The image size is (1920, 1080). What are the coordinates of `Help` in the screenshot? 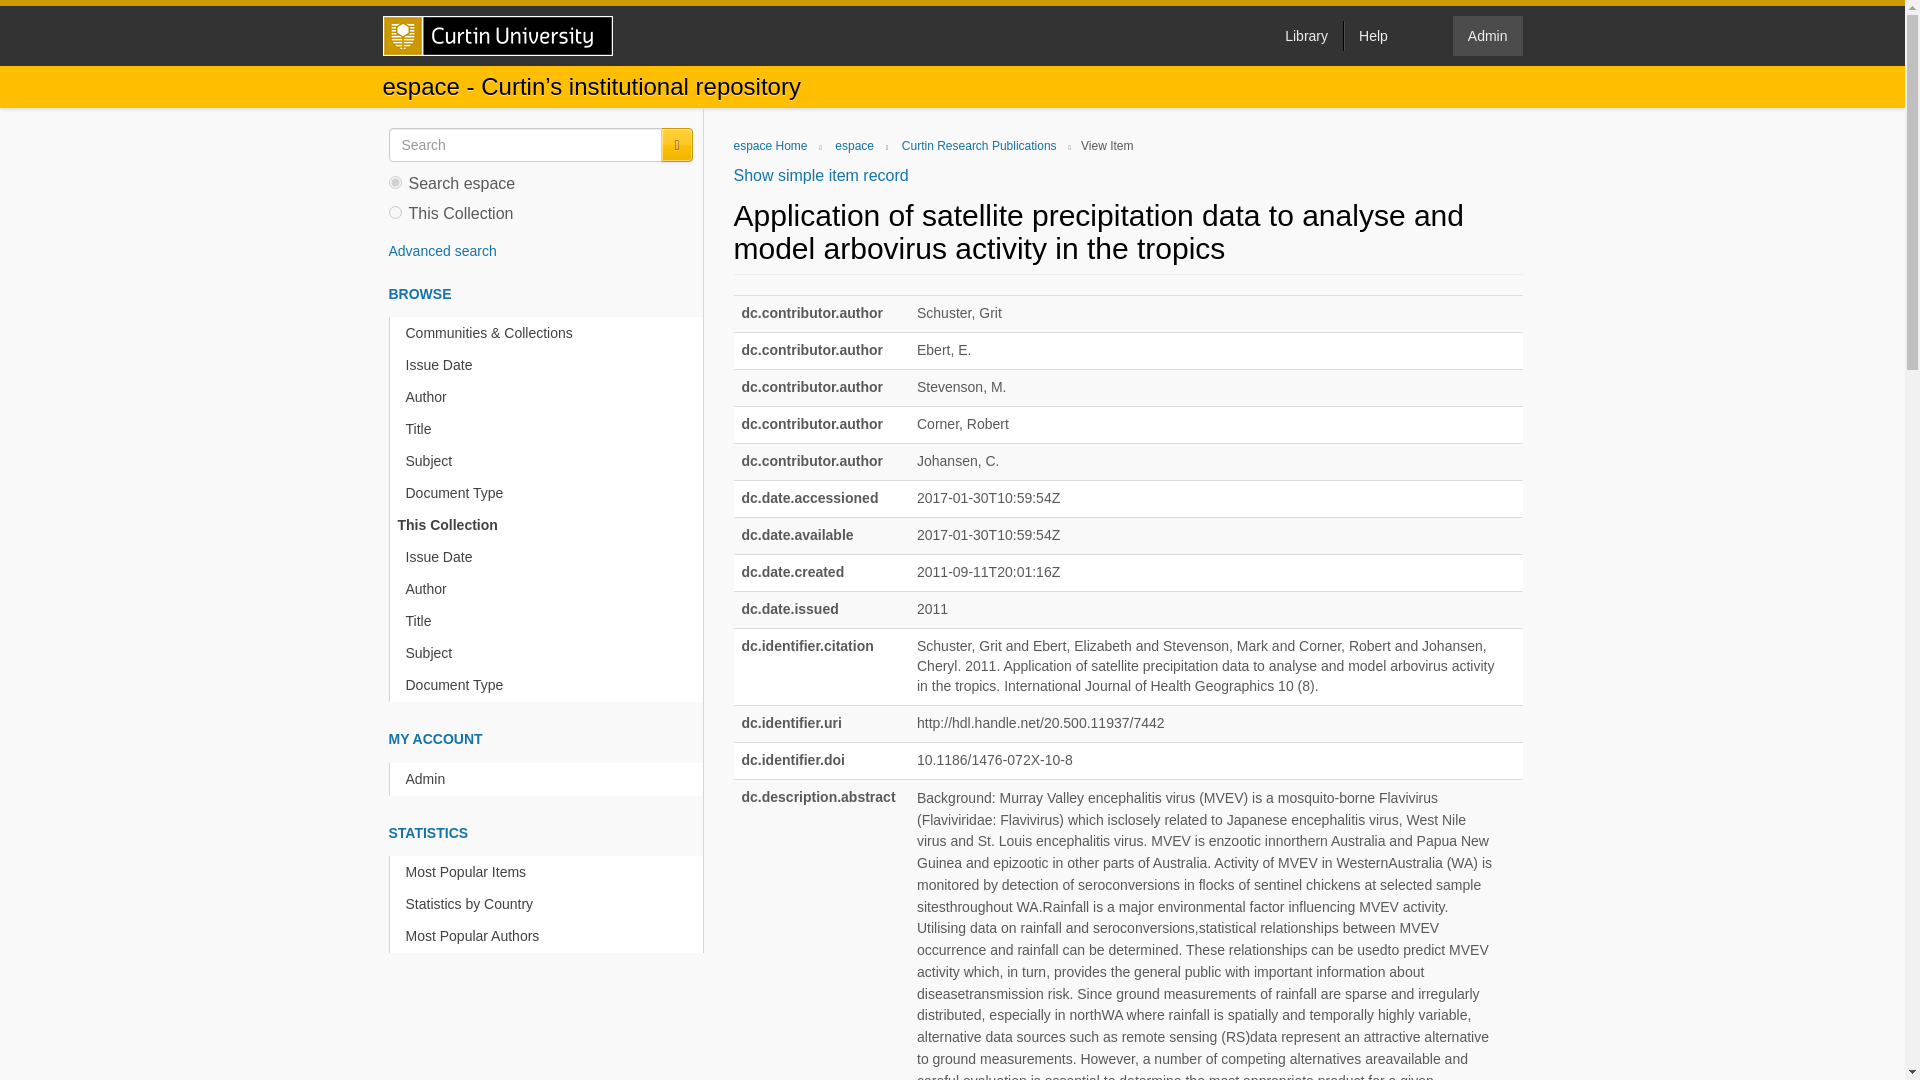 It's located at (1372, 35).